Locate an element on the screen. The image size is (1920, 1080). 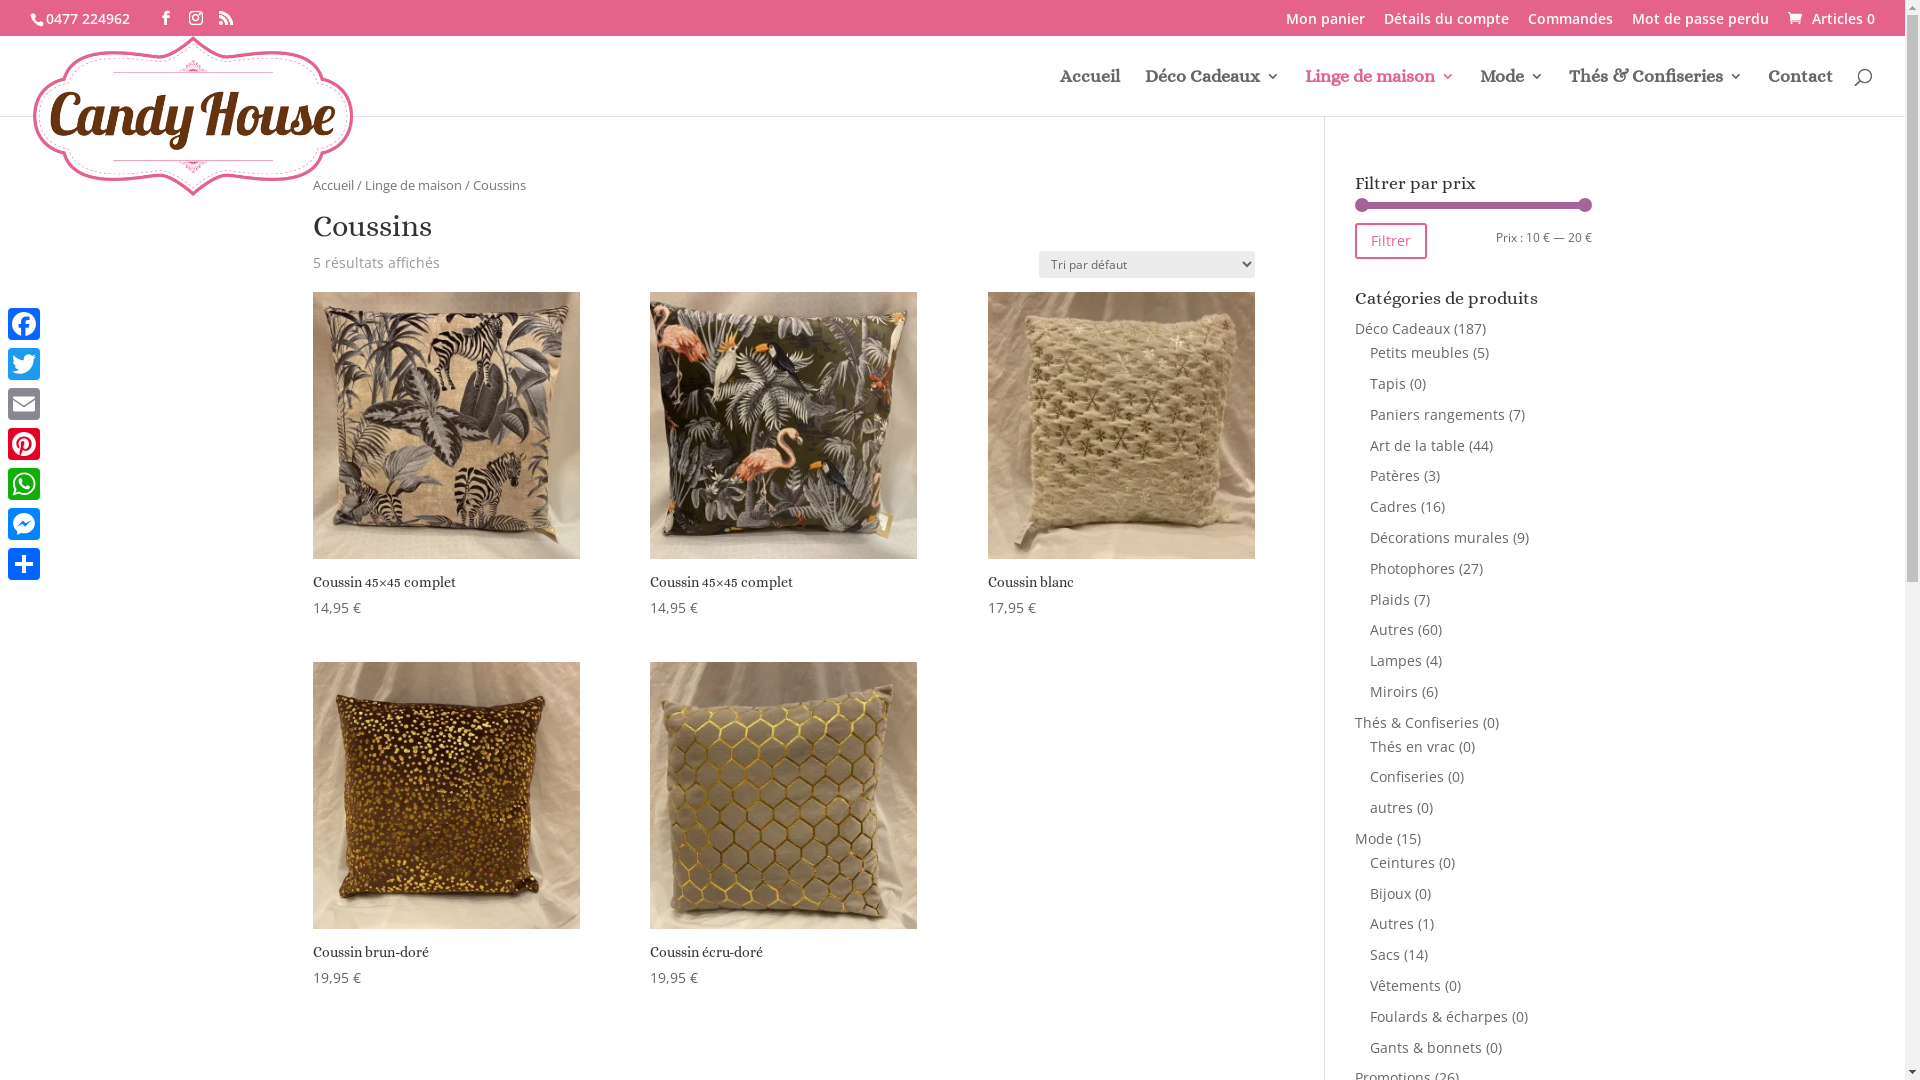
Plaids is located at coordinates (1390, 600).